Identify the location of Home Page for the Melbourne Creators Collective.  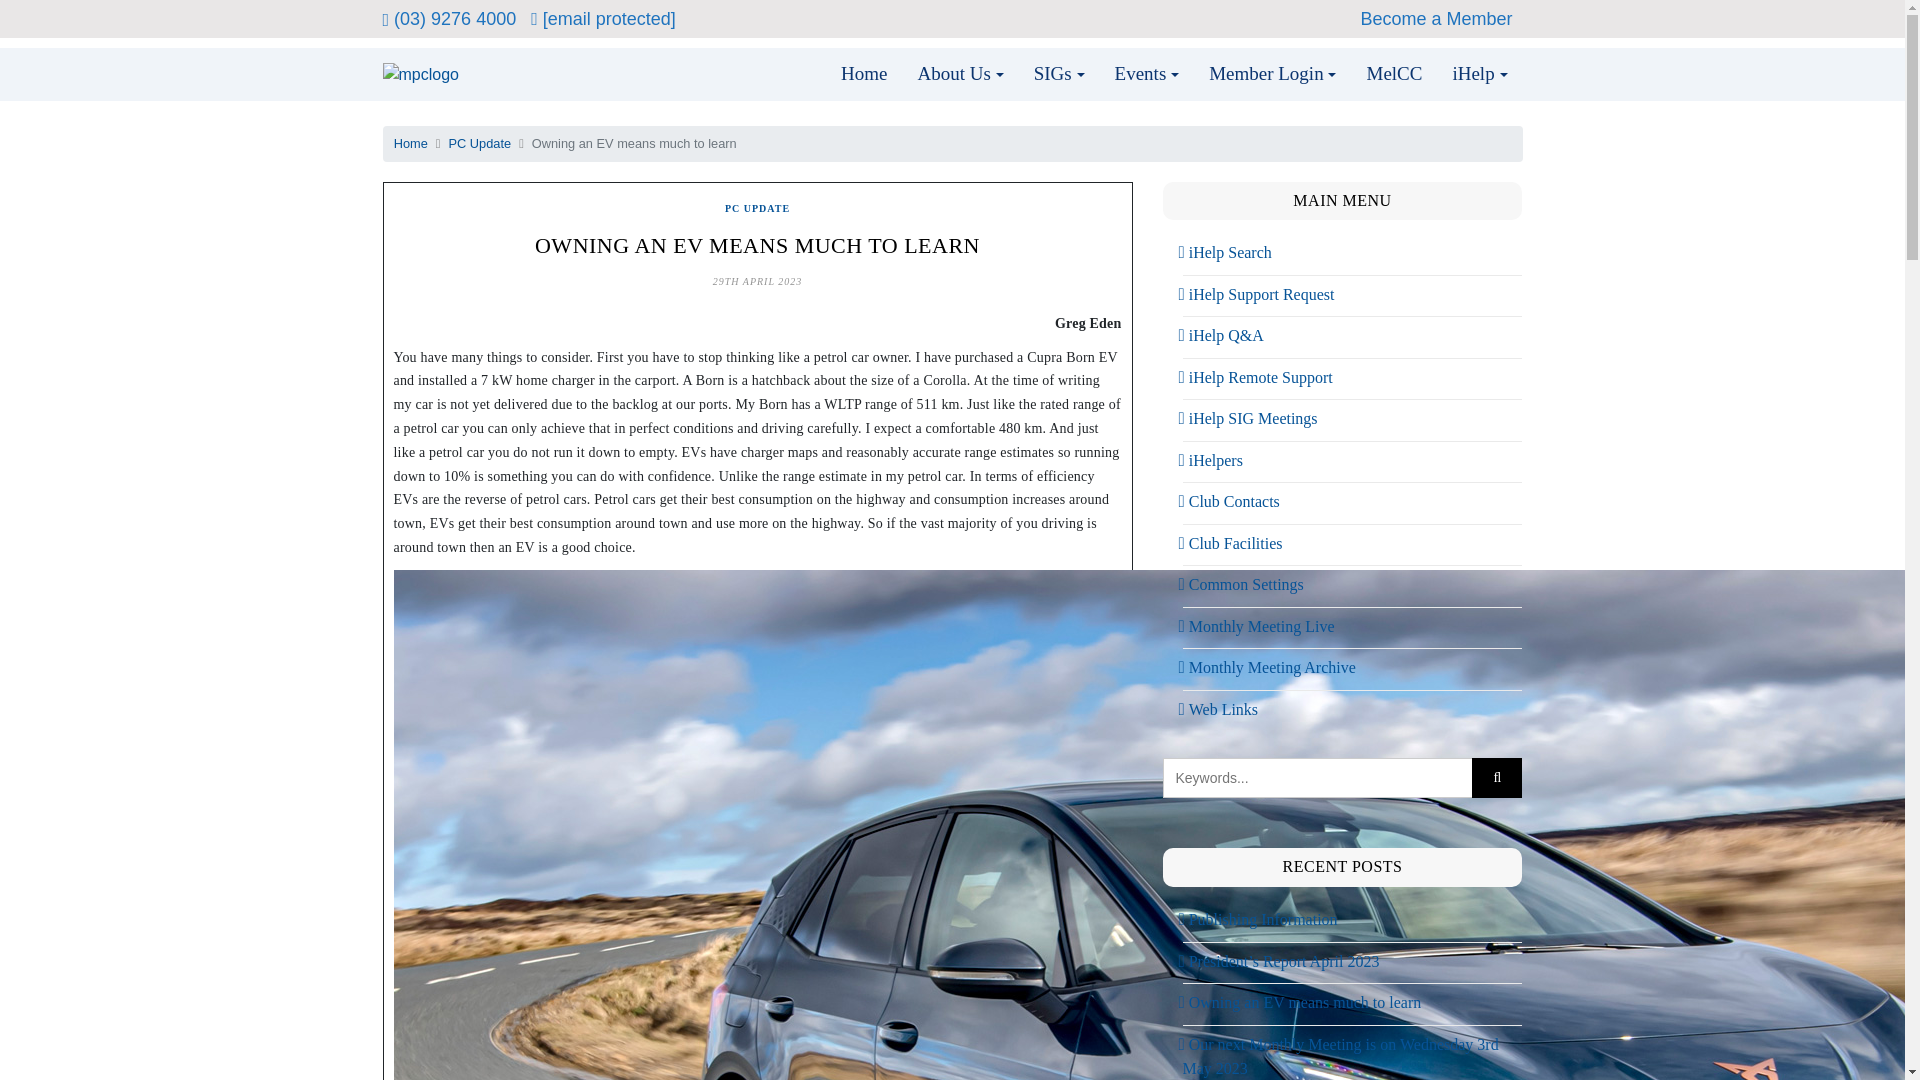
(1394, 74).